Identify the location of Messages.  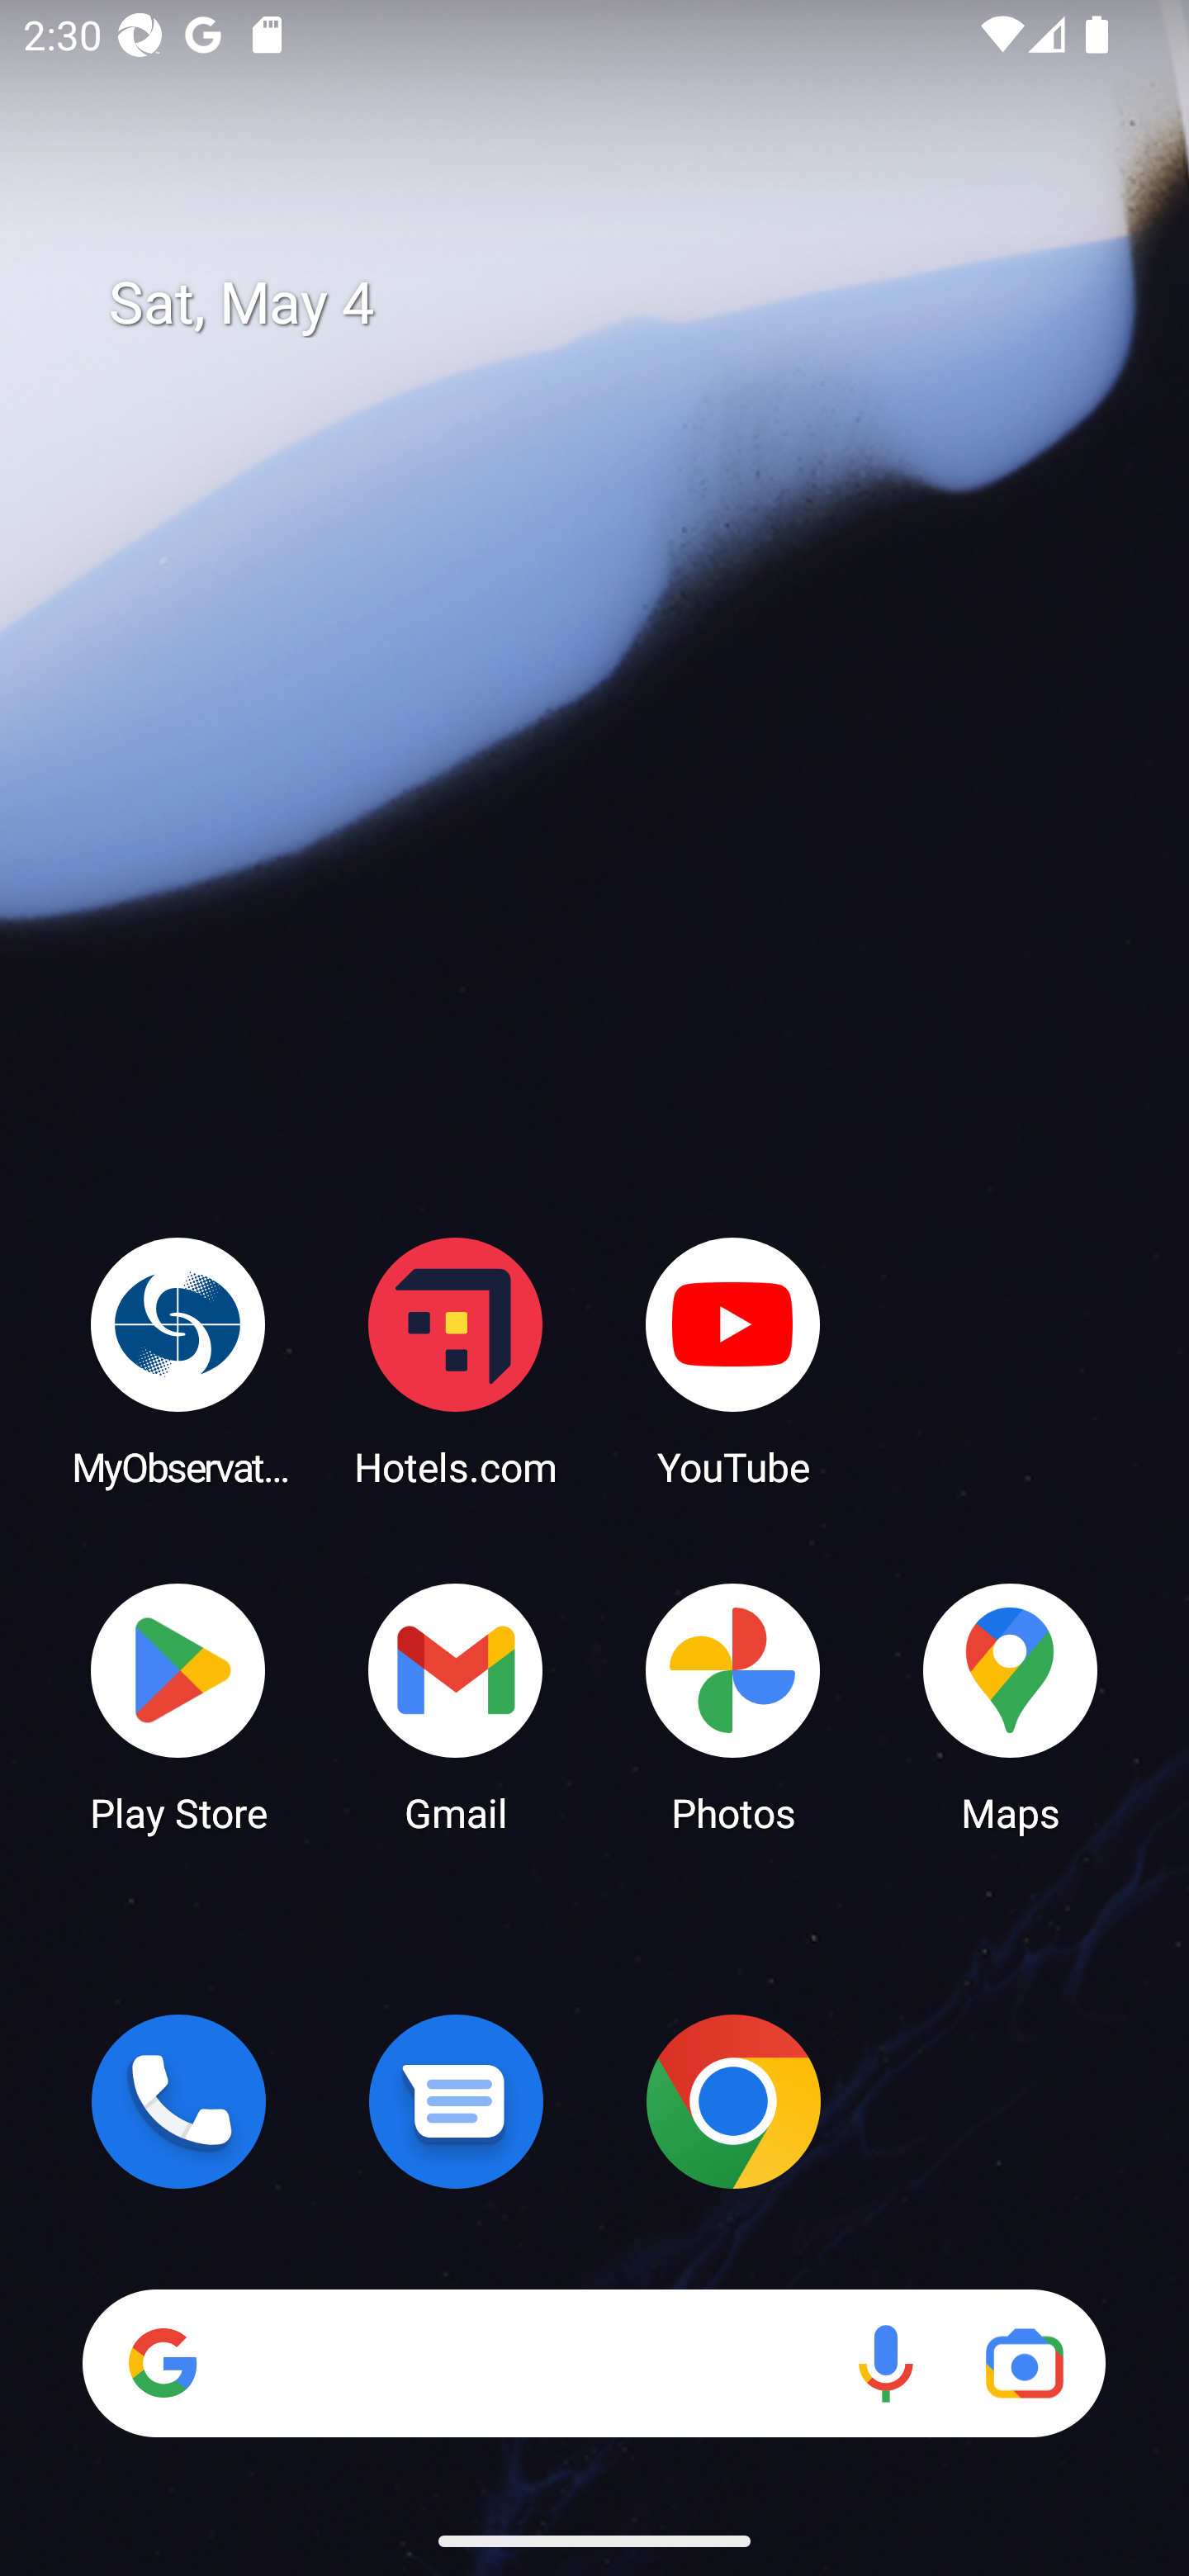
(456, 2101).